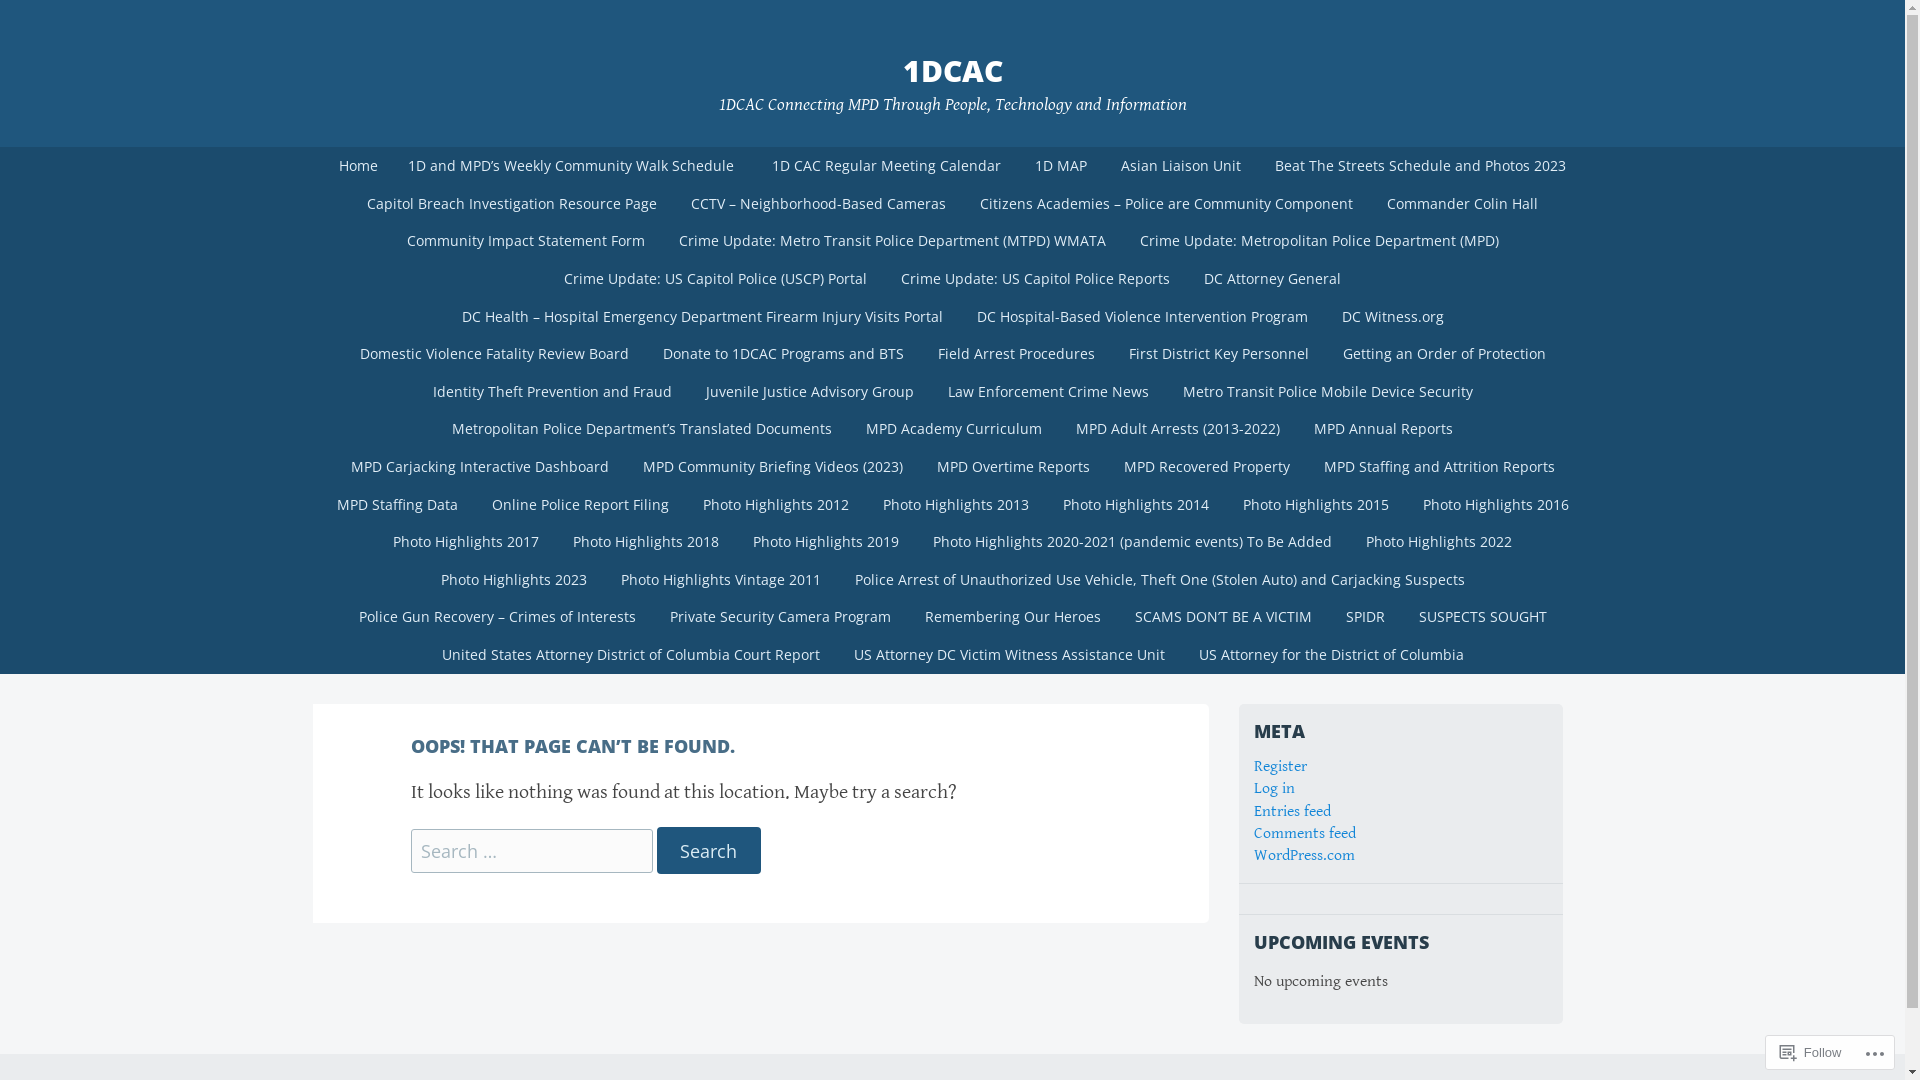  What do you see at coordinates (1178, 429) in the screenshot?
I see `MPD Adult Arrests (2013-2022)` at bounding box center [1178, 429].